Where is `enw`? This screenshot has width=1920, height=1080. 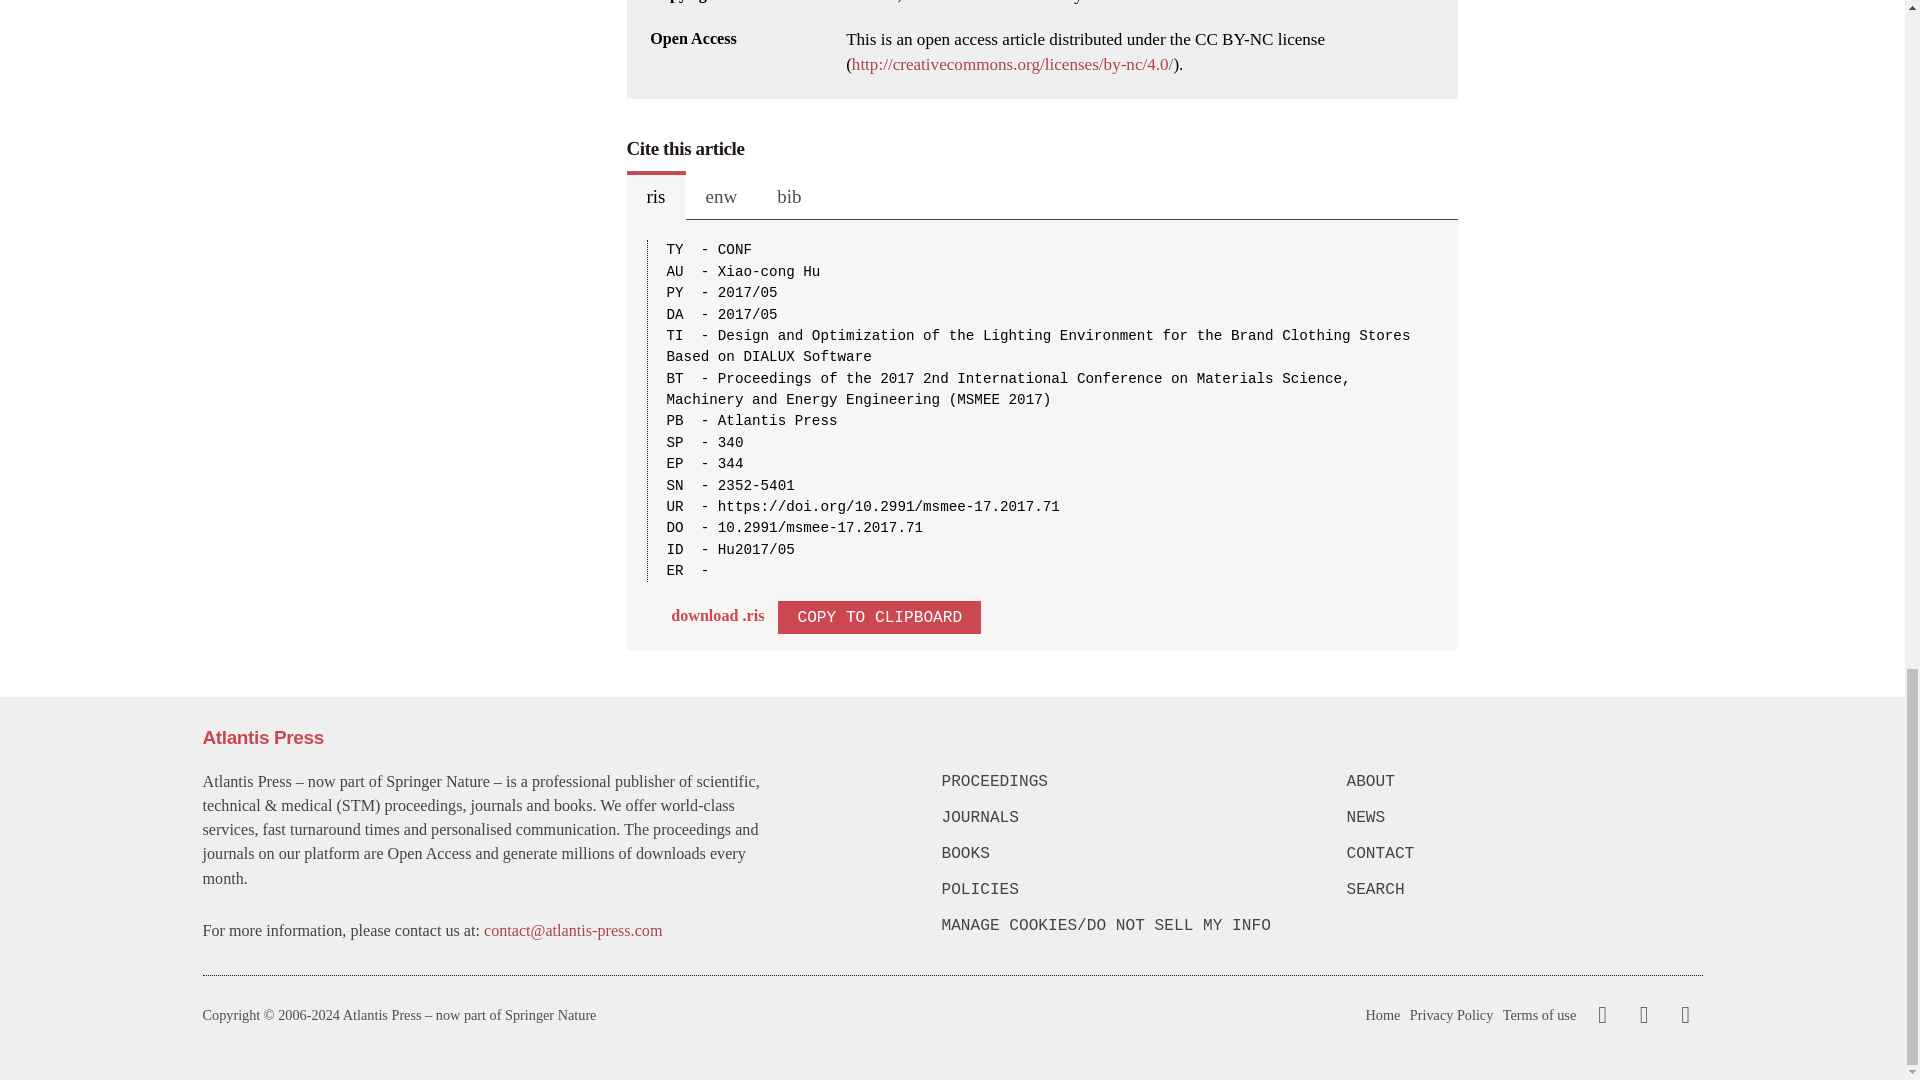 enw is located at coordinates (722, 196).